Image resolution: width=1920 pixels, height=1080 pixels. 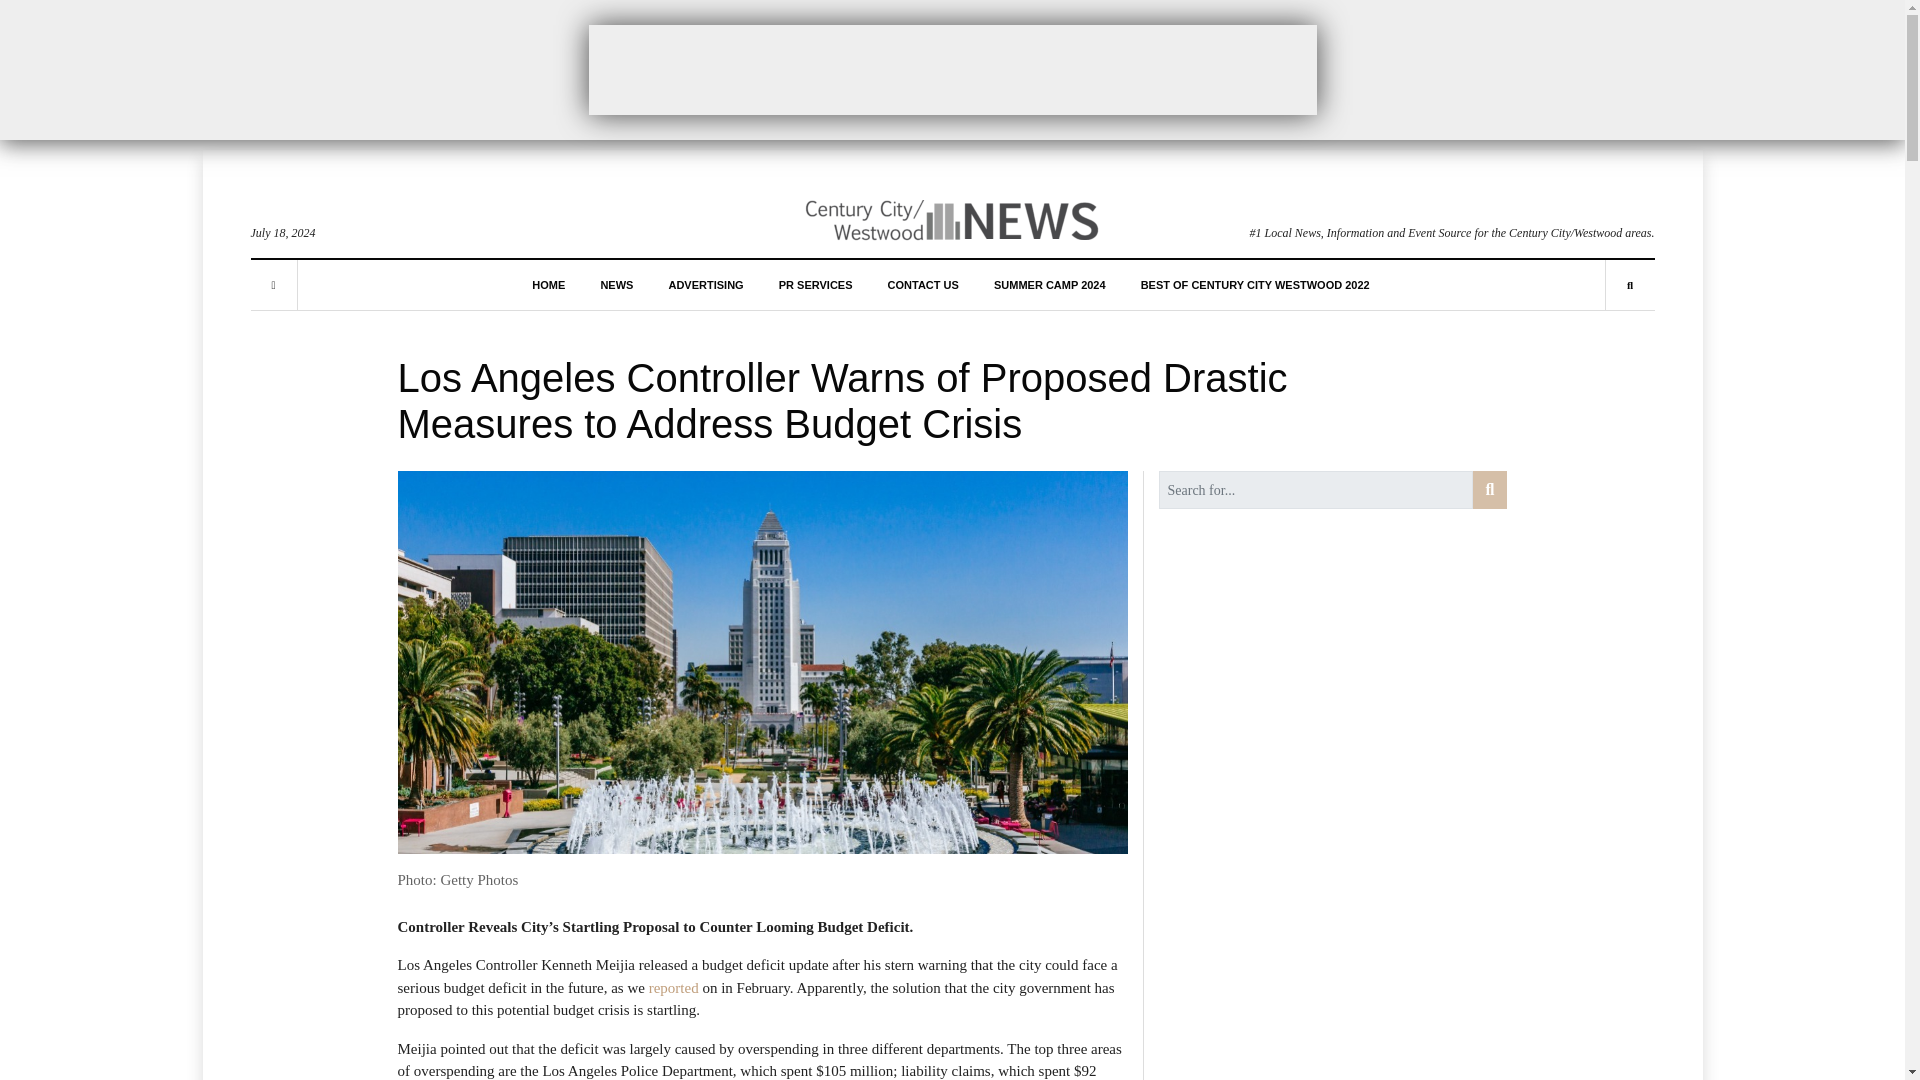 I want to click on CONTACT US, so click(x=922, y=284).